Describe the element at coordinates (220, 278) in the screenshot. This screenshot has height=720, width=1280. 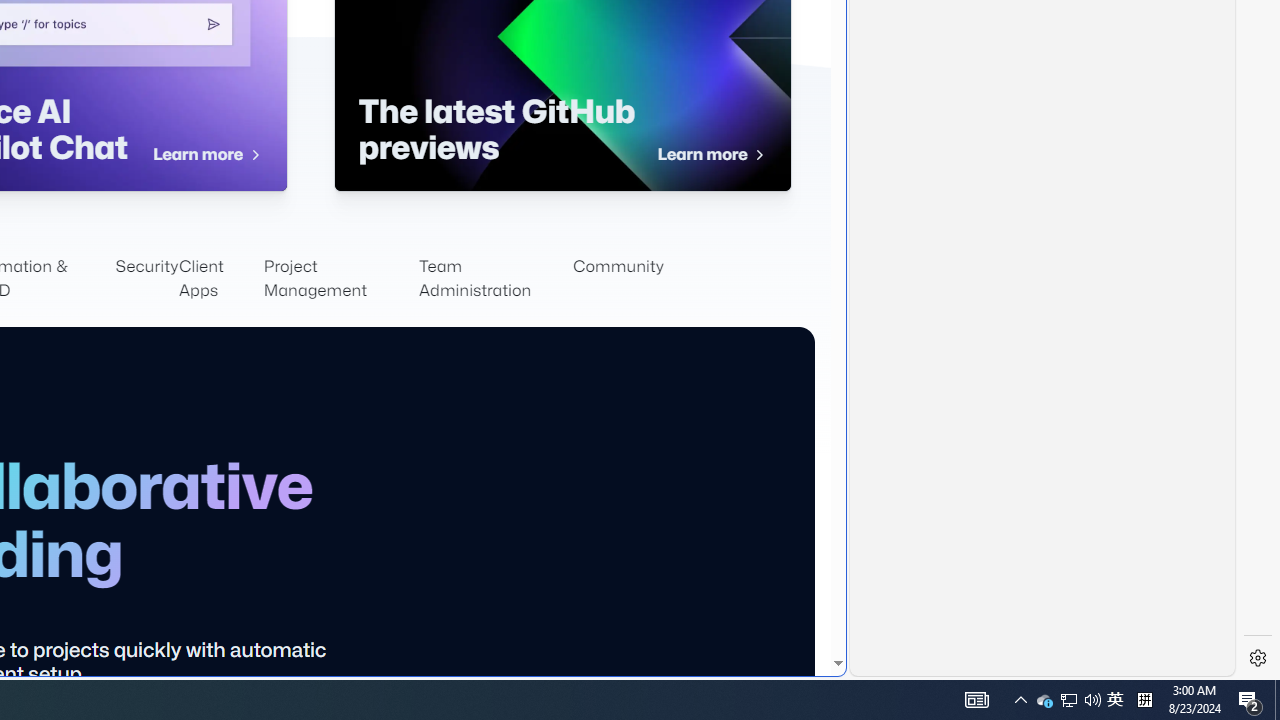
I see `Client Apps` at that location.